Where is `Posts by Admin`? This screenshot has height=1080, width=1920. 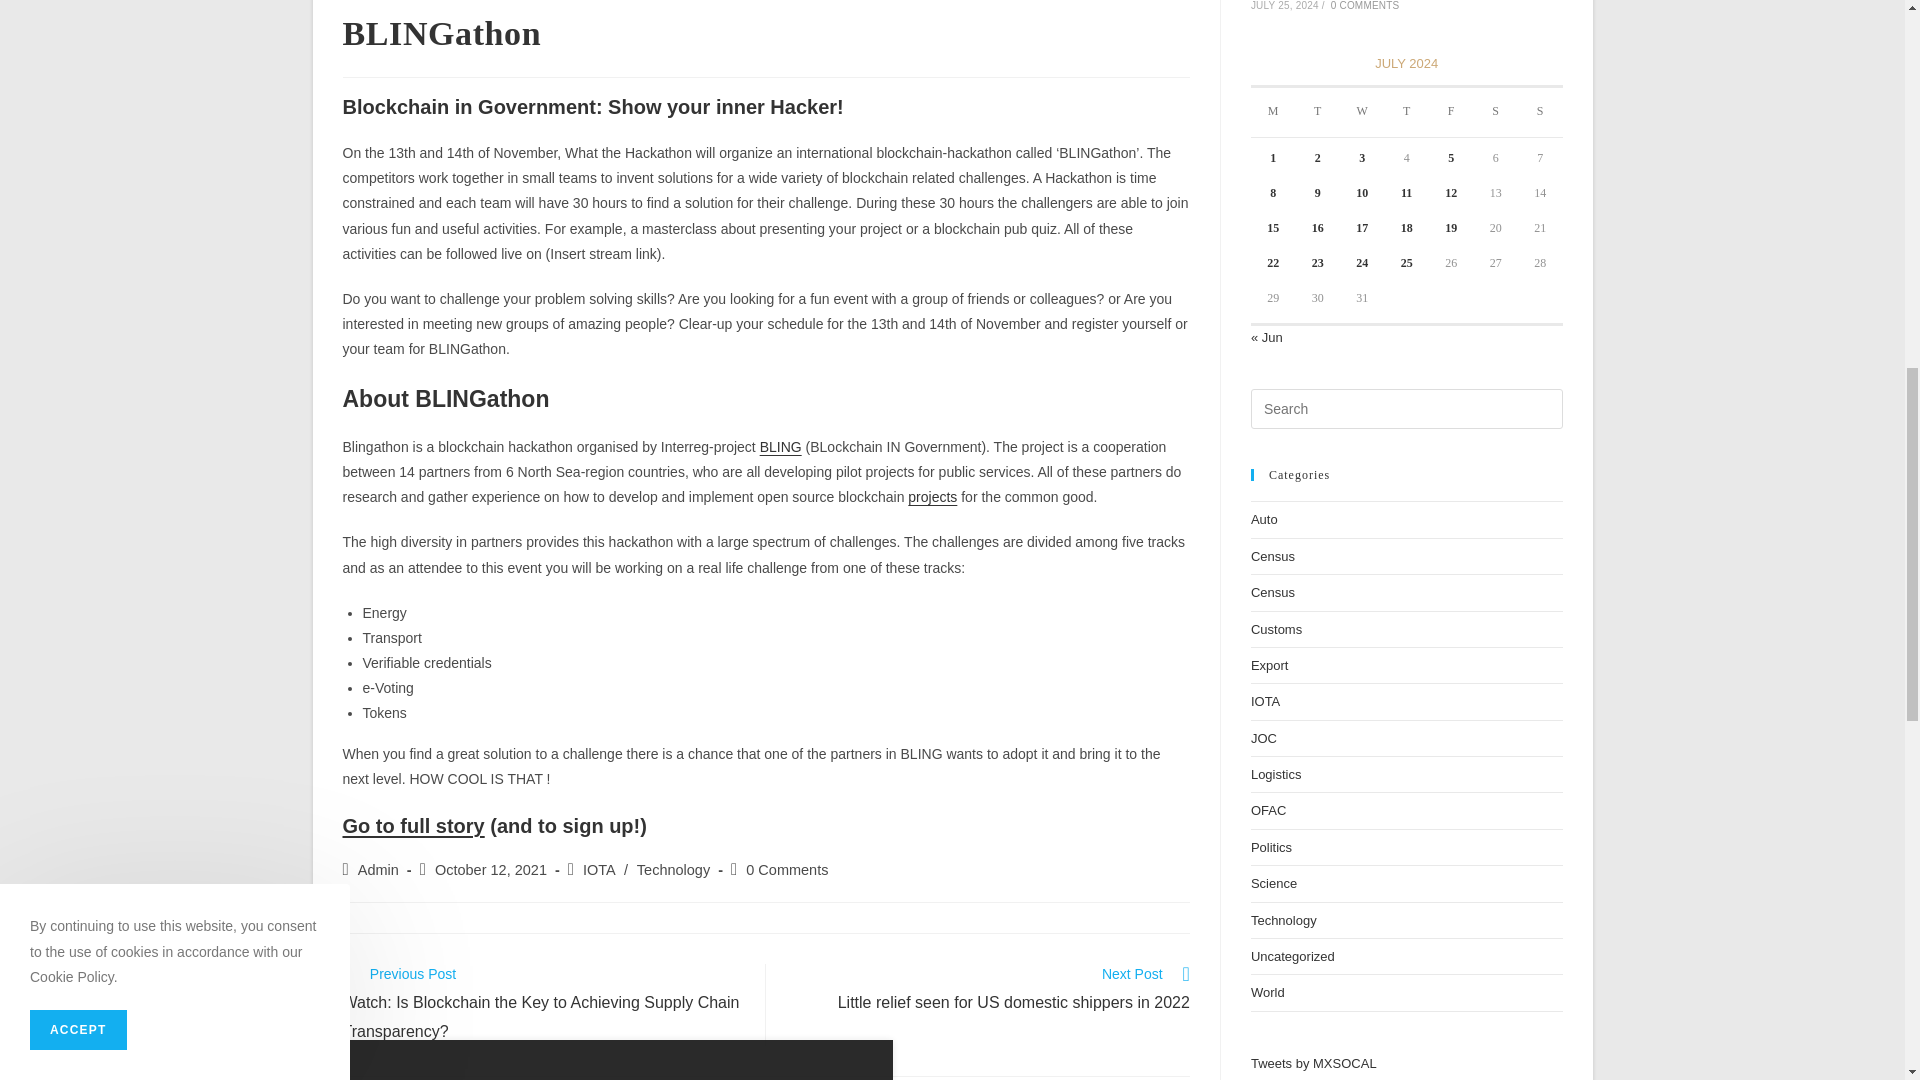 Posts by Admin is located at coordinates (378, 870).